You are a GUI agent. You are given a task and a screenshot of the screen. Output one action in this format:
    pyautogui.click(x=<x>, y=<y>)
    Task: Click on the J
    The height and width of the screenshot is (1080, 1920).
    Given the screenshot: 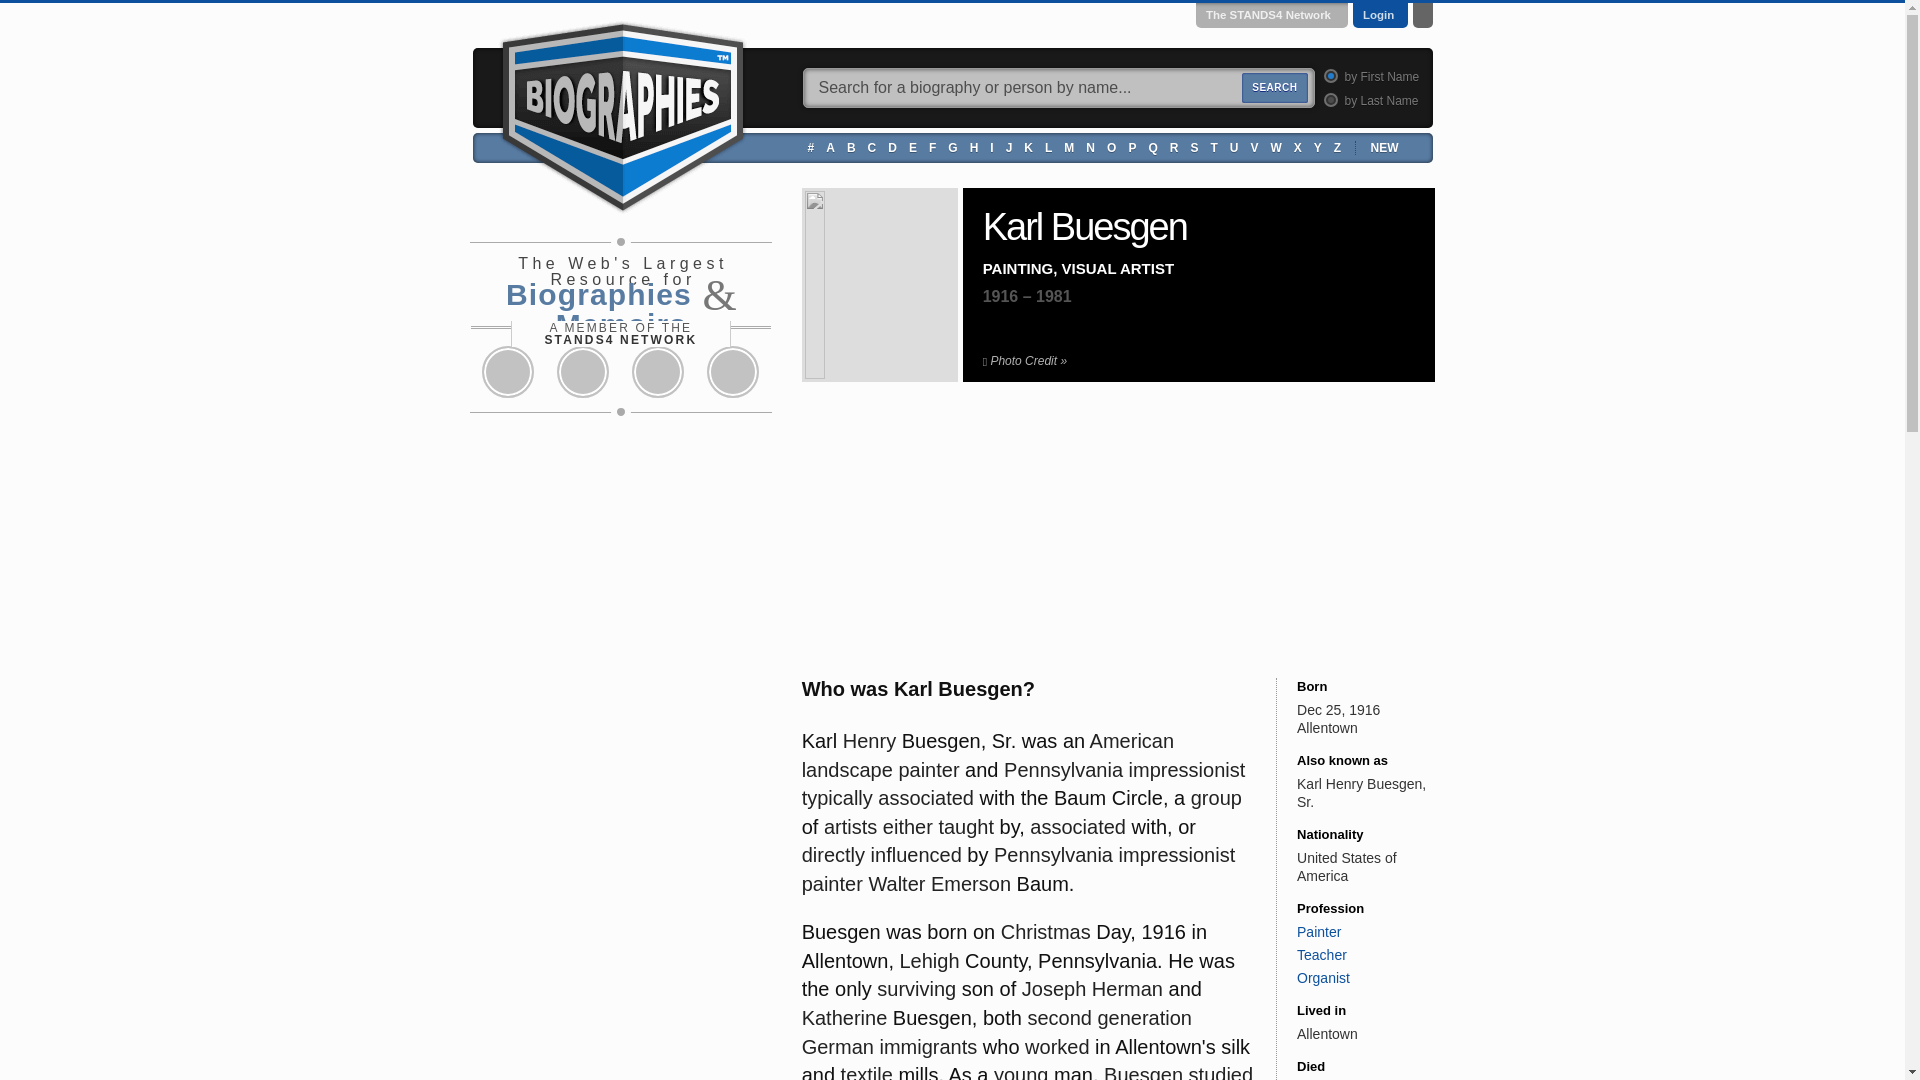 What is the action you would take?
    pyautogui.click(x=1008, y=147)
    